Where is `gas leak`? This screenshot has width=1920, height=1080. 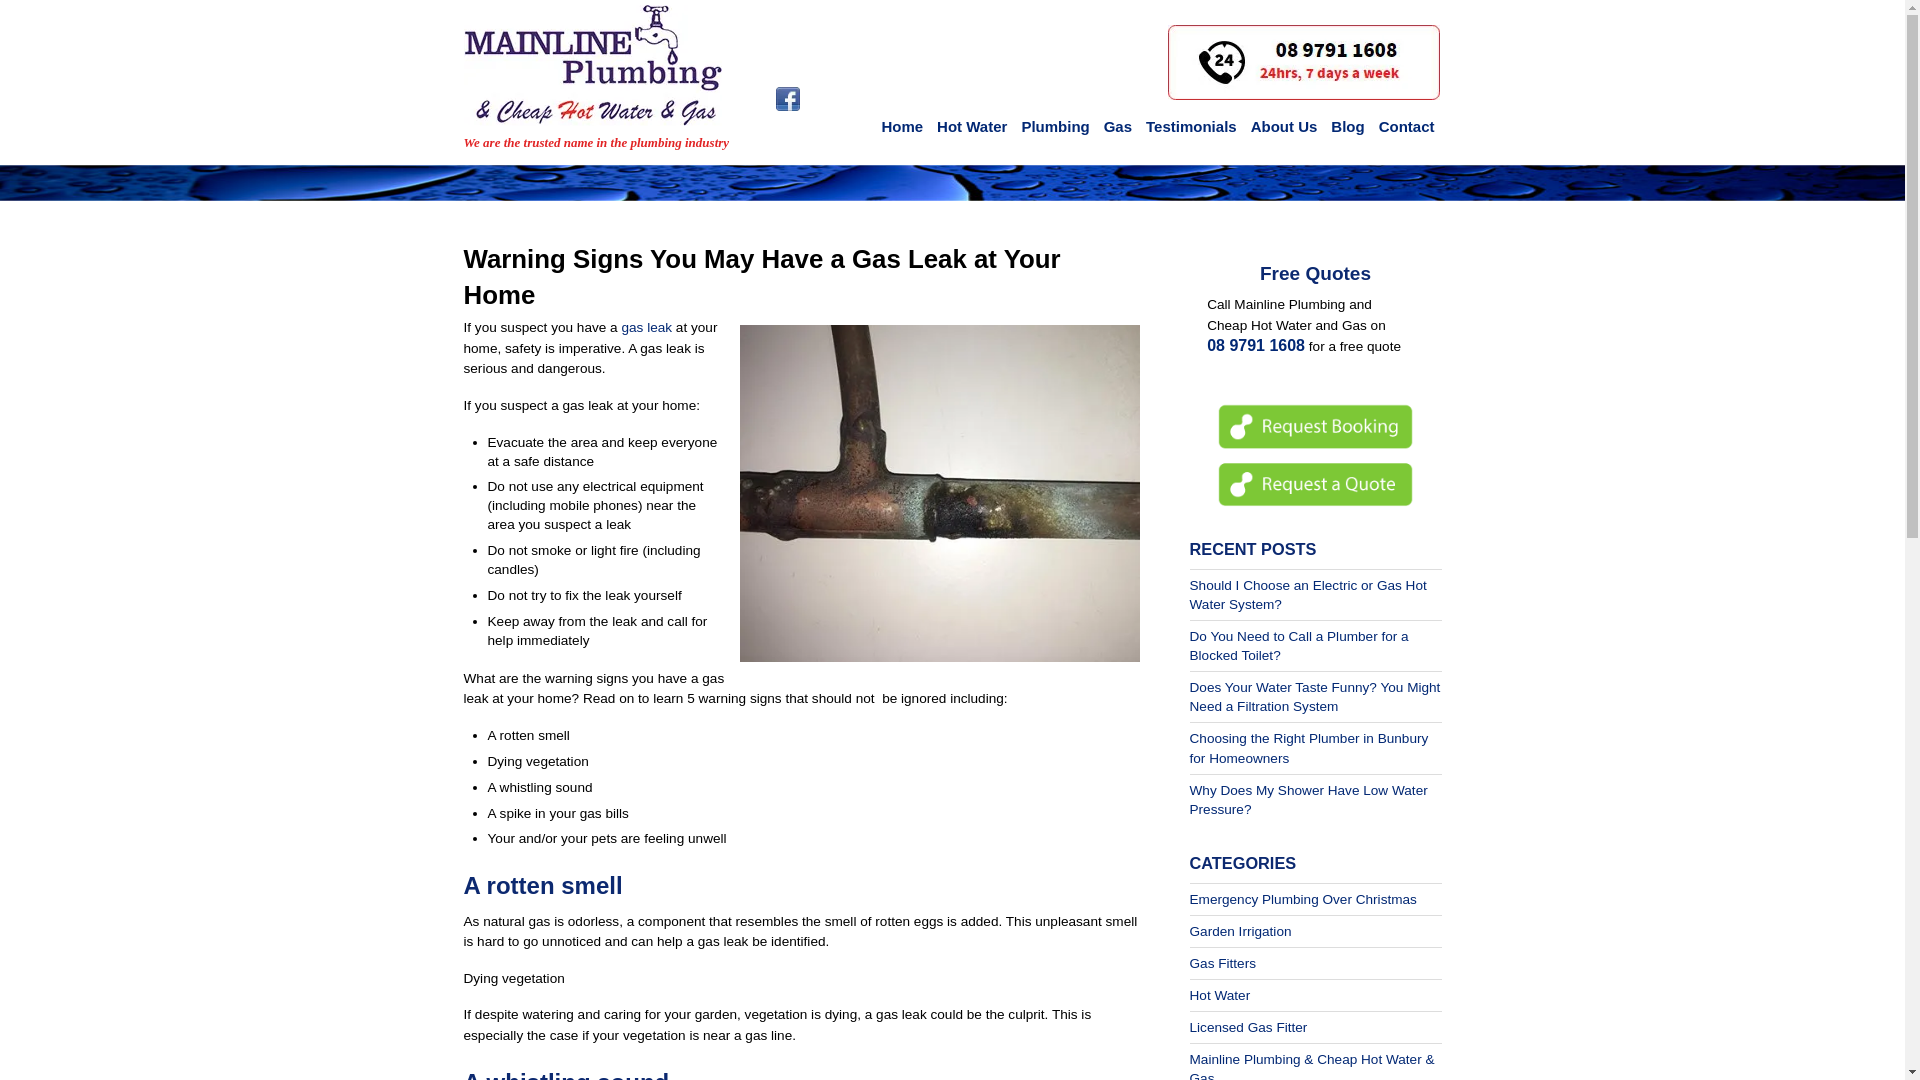
gas leak is located at coordinates (646, 326).